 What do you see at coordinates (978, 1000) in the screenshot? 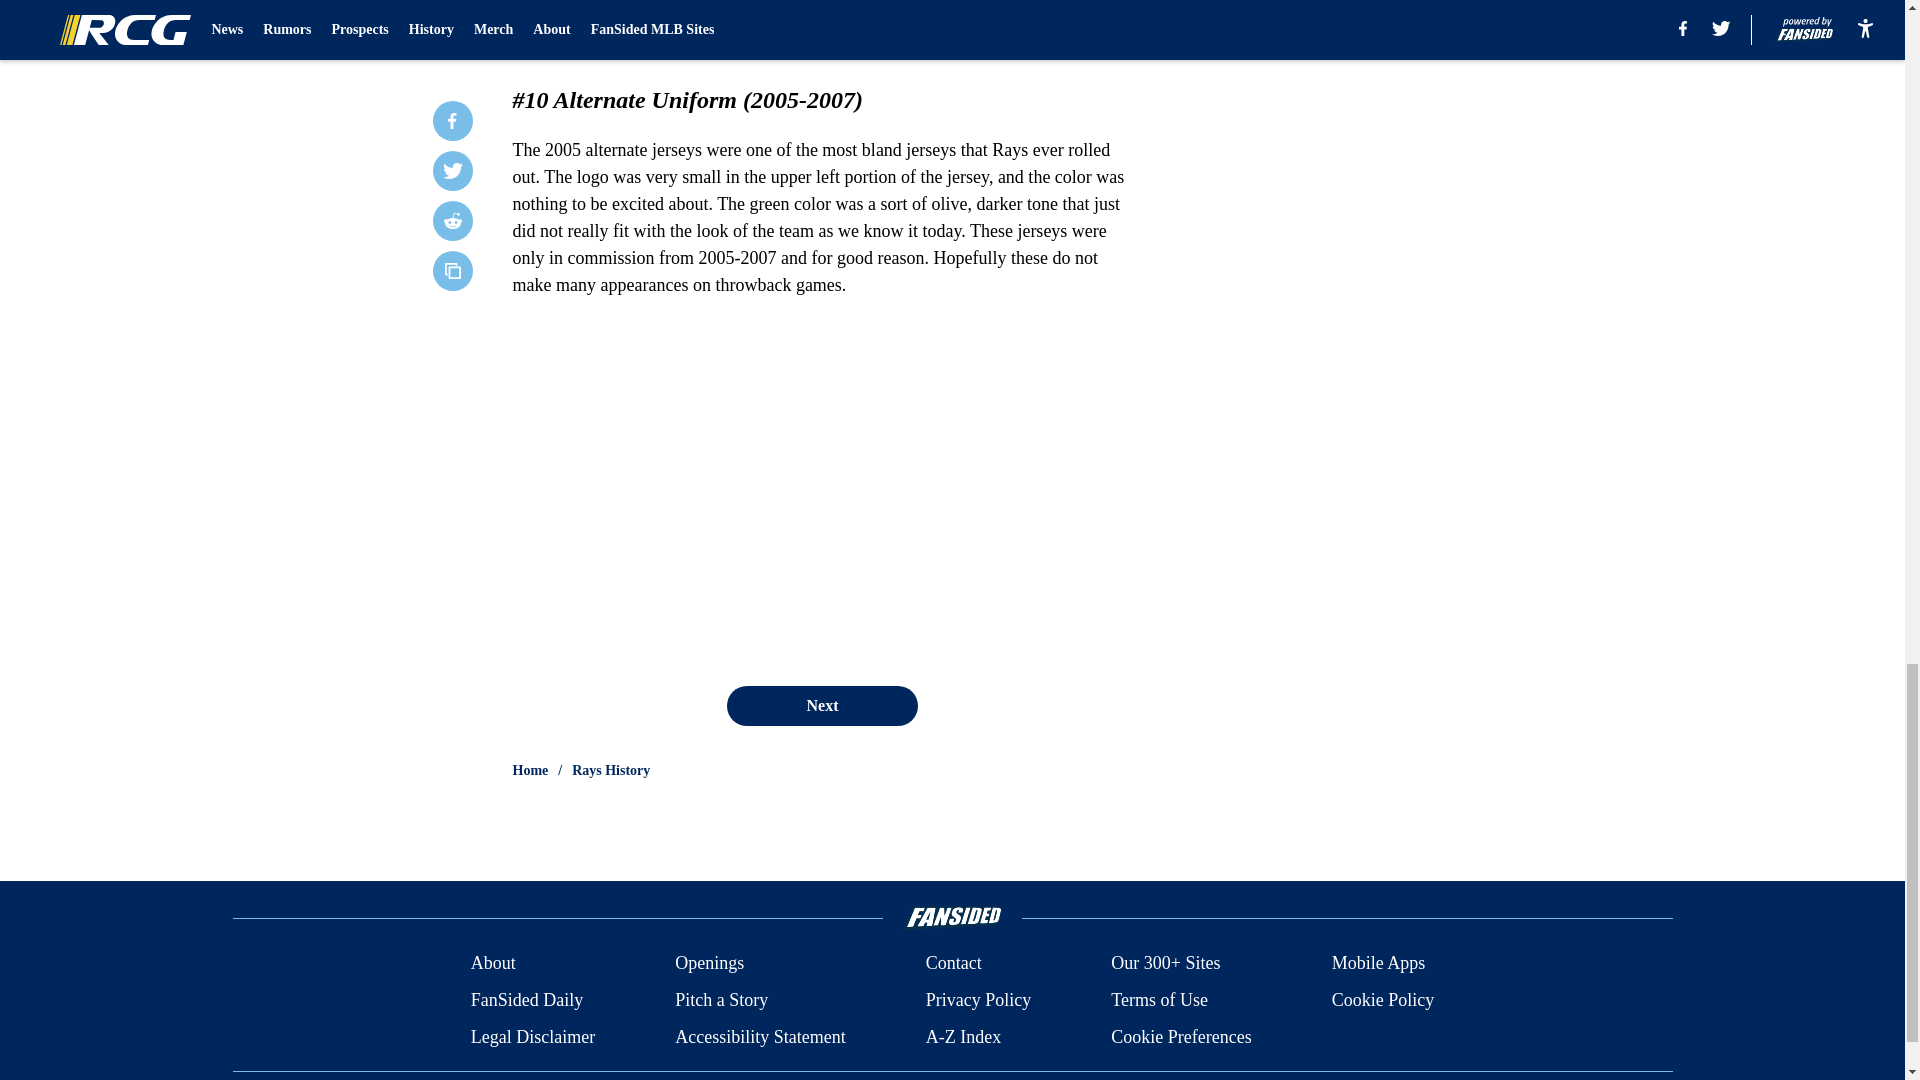
I see `Privacy Policy` at bounding box center [978, 1000].